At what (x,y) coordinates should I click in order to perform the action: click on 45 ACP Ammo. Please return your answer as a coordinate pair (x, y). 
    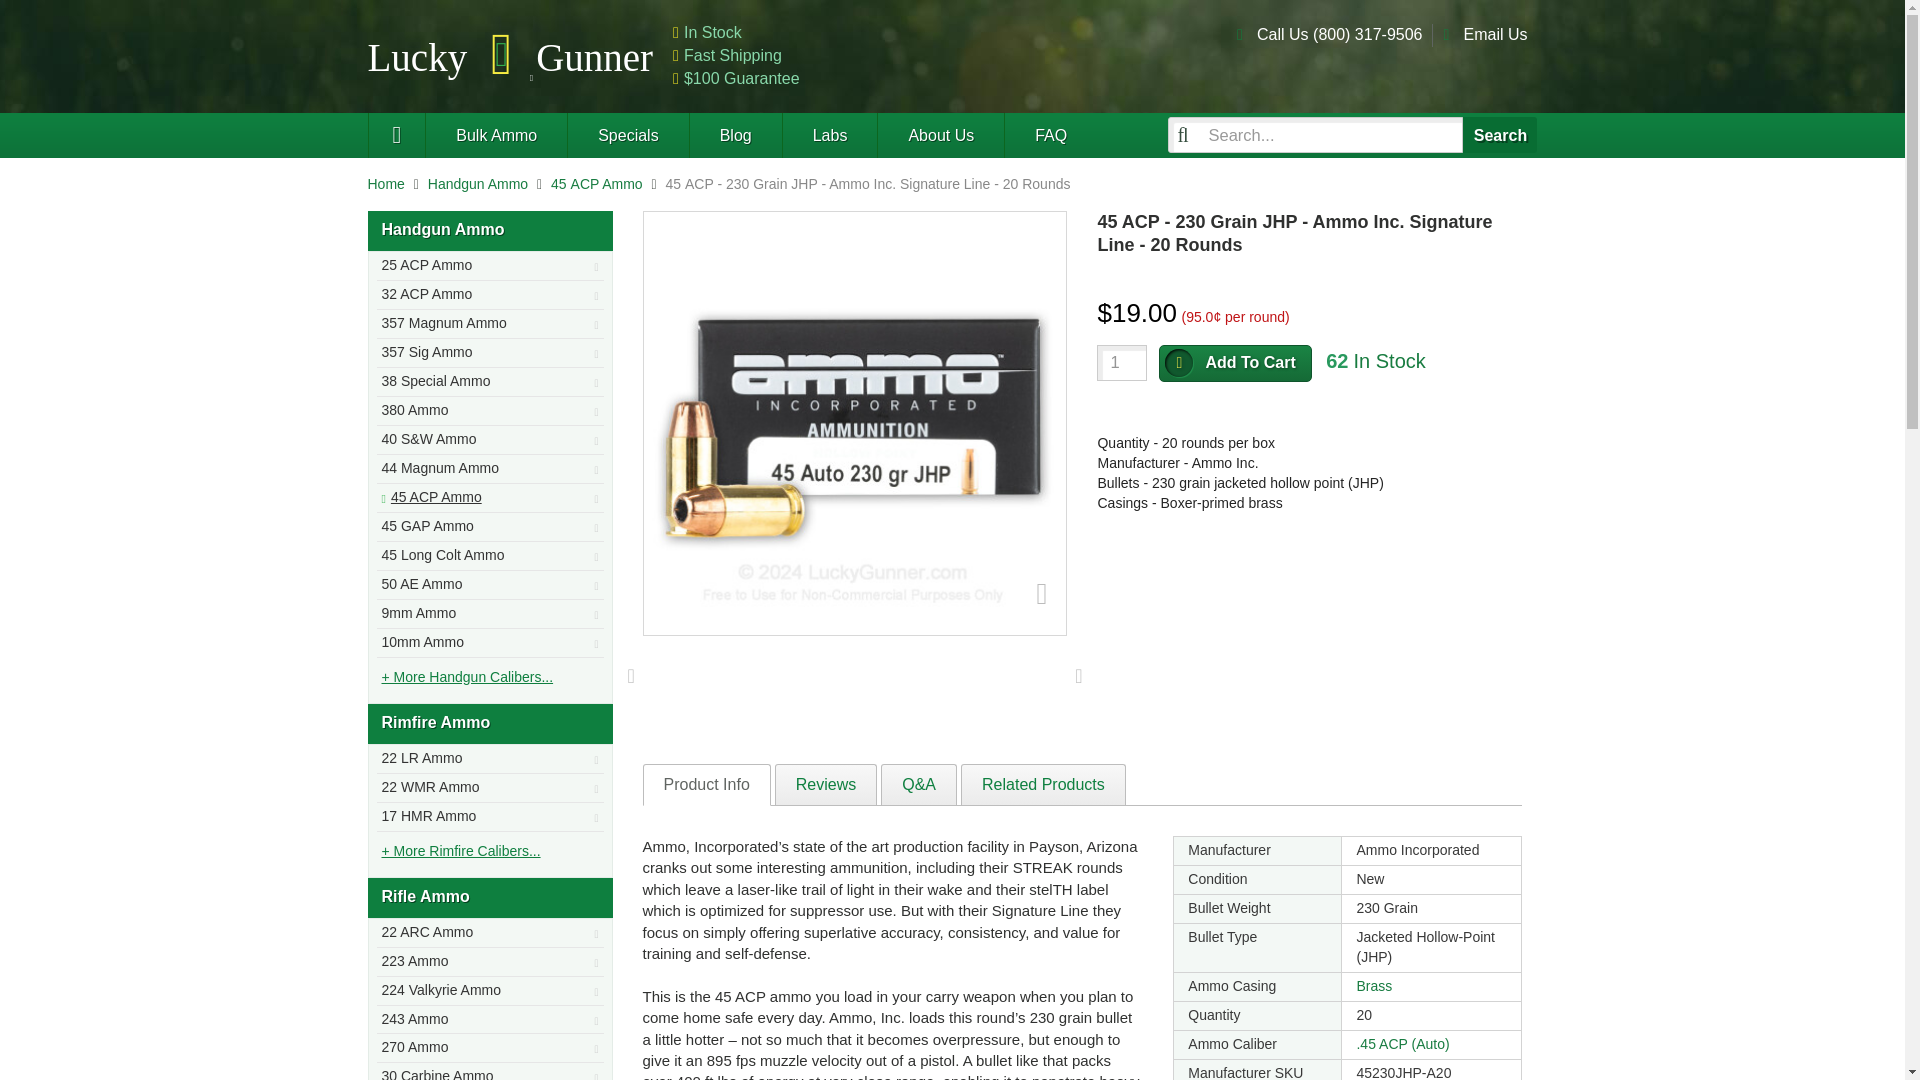
    Looking at the image, I should click on (597, 184).